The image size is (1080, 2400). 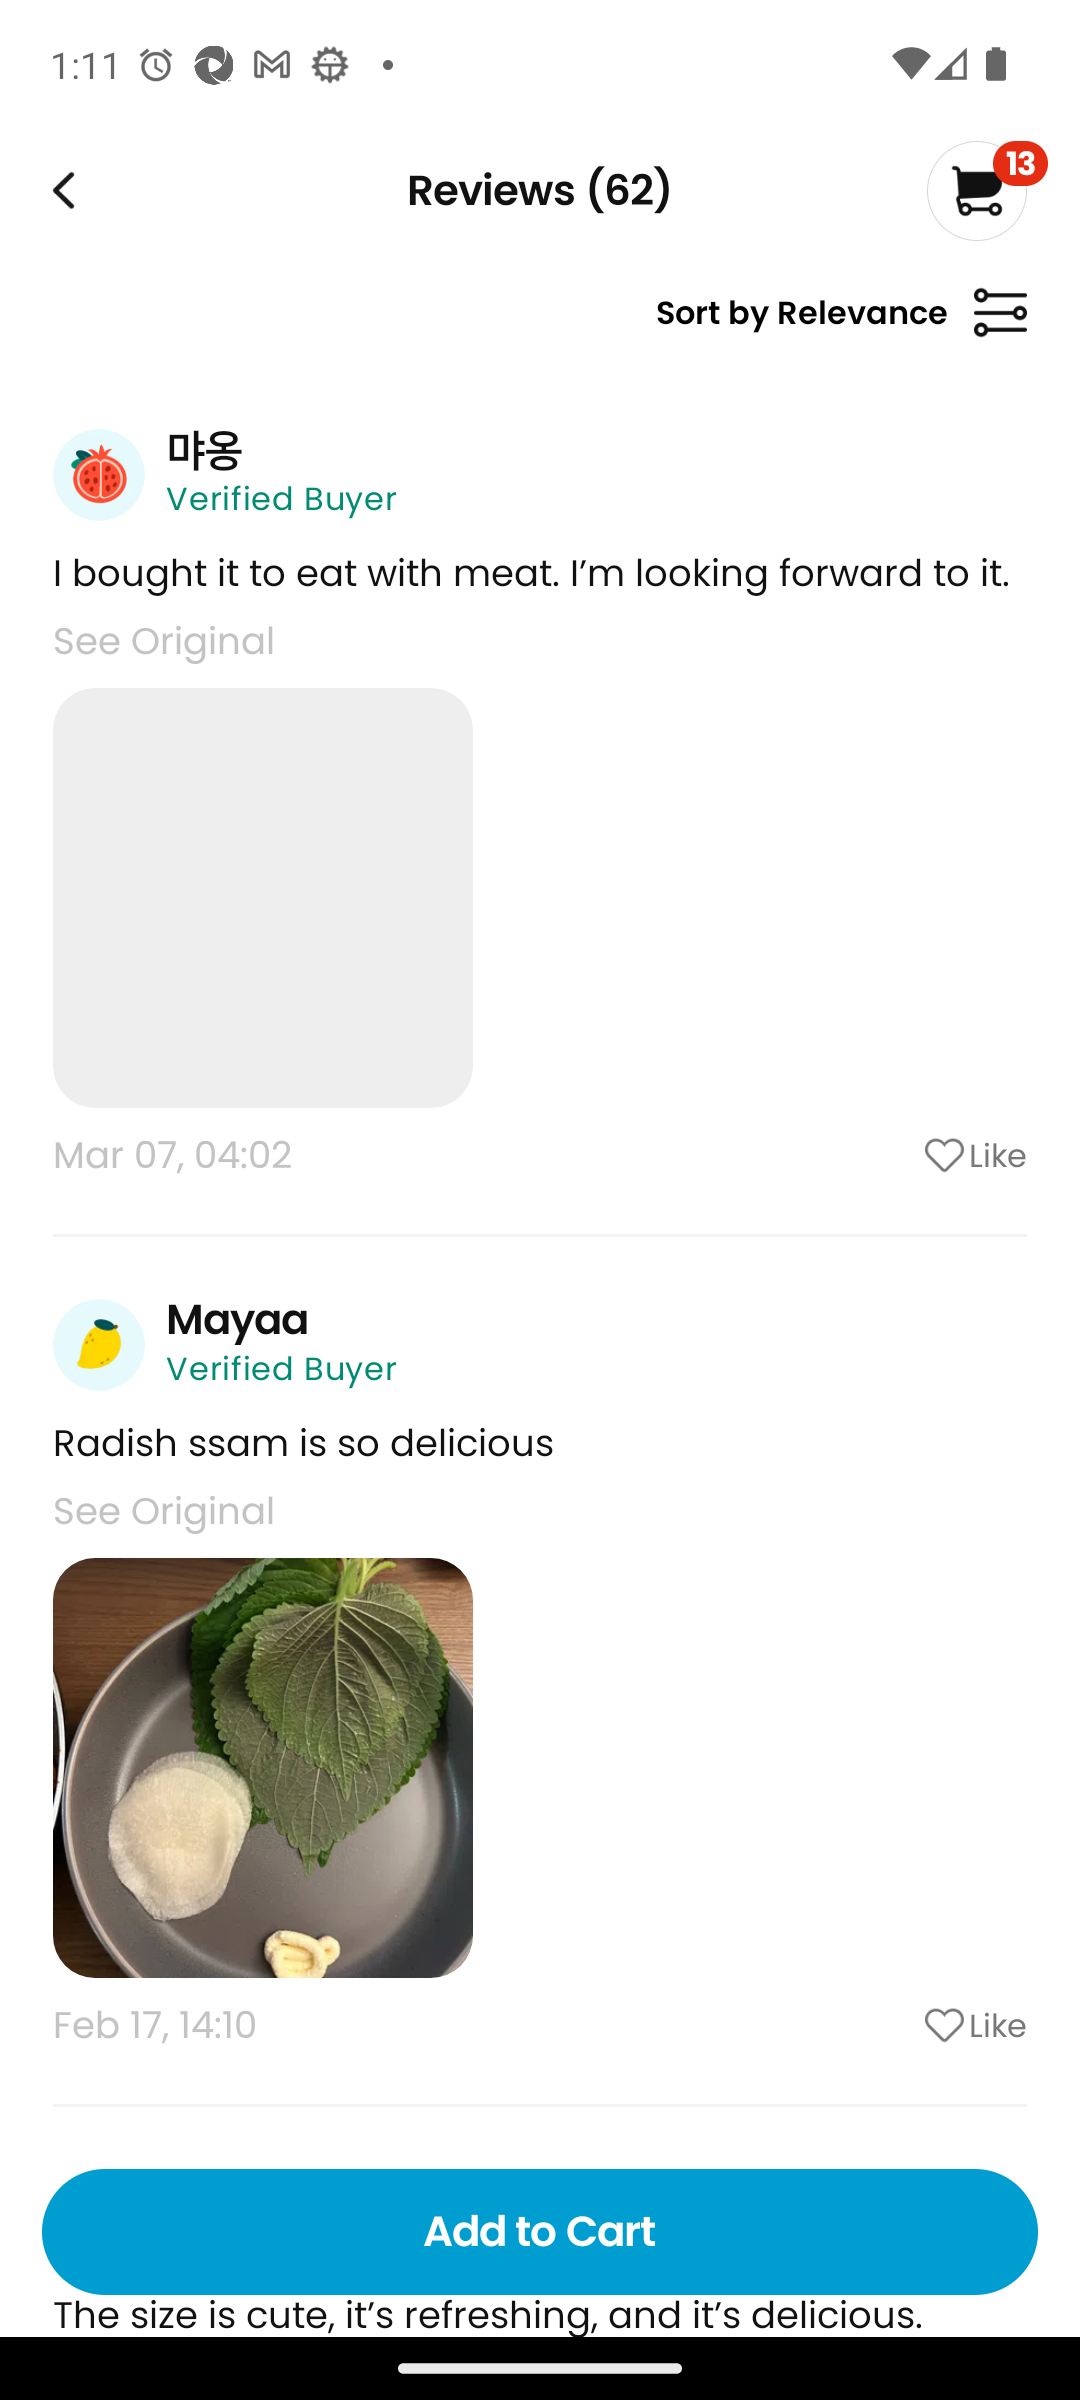 What do you see at coordinates (164, 1510) in the screenshot?
I see `See Original` at bounding box center [164, 1510].